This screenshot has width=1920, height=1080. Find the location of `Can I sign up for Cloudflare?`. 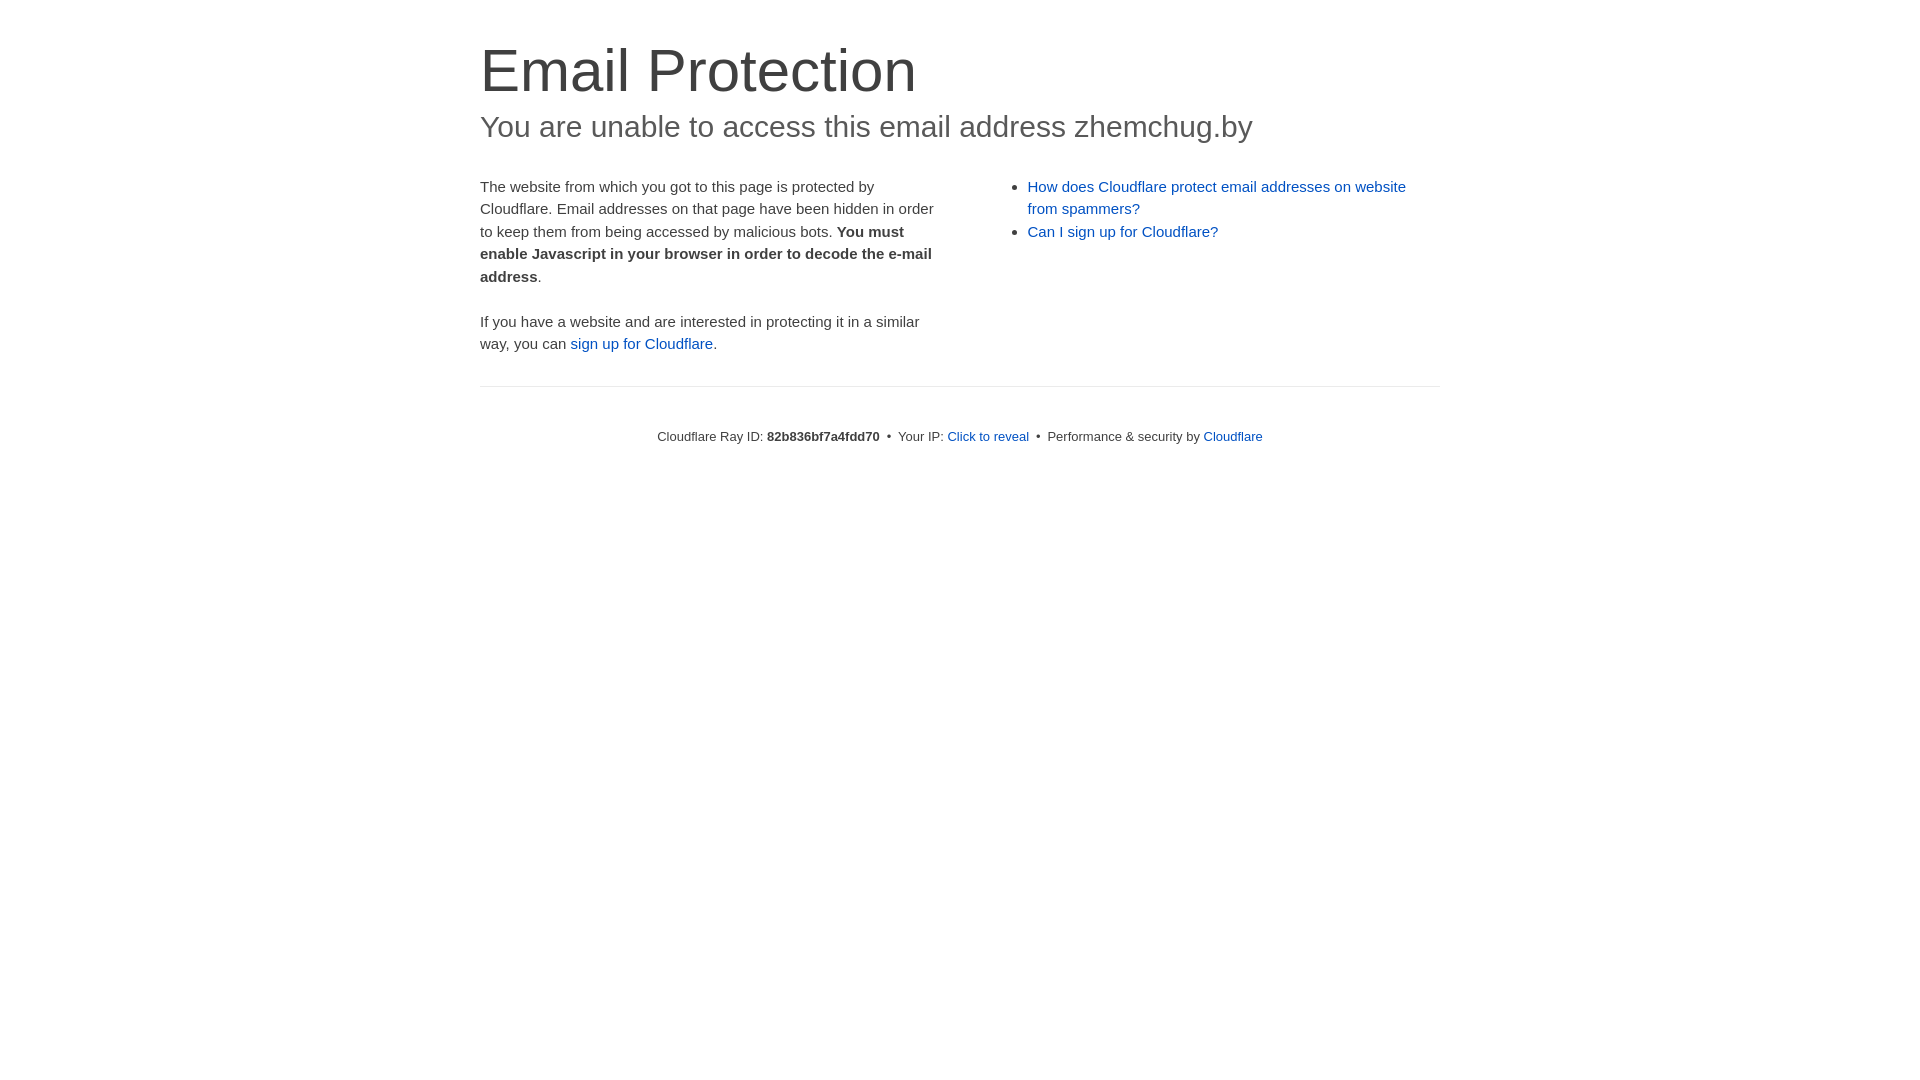

Can I sign up for Cloudflare? is located at coordinates (1124, 232).